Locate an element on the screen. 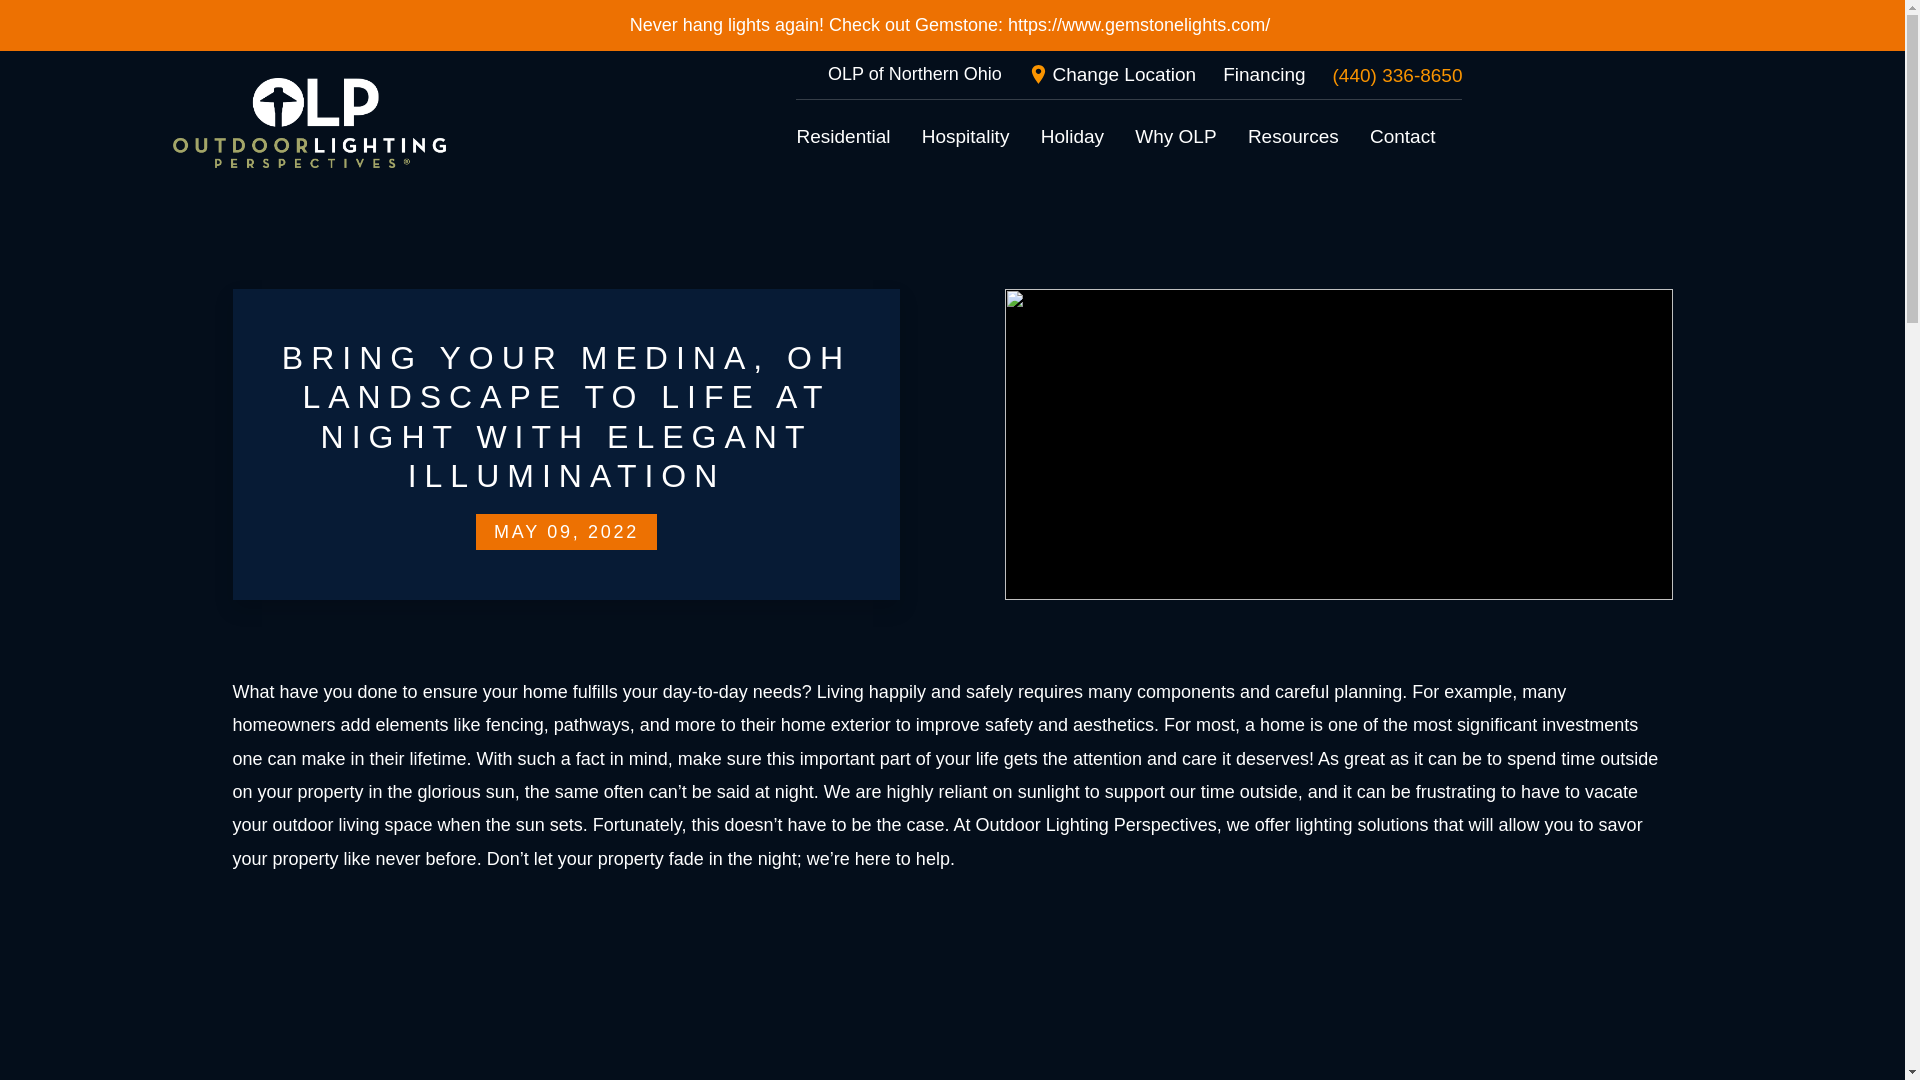 The image size is (1920, 1080). Residential is located at coordinates (843, 136).